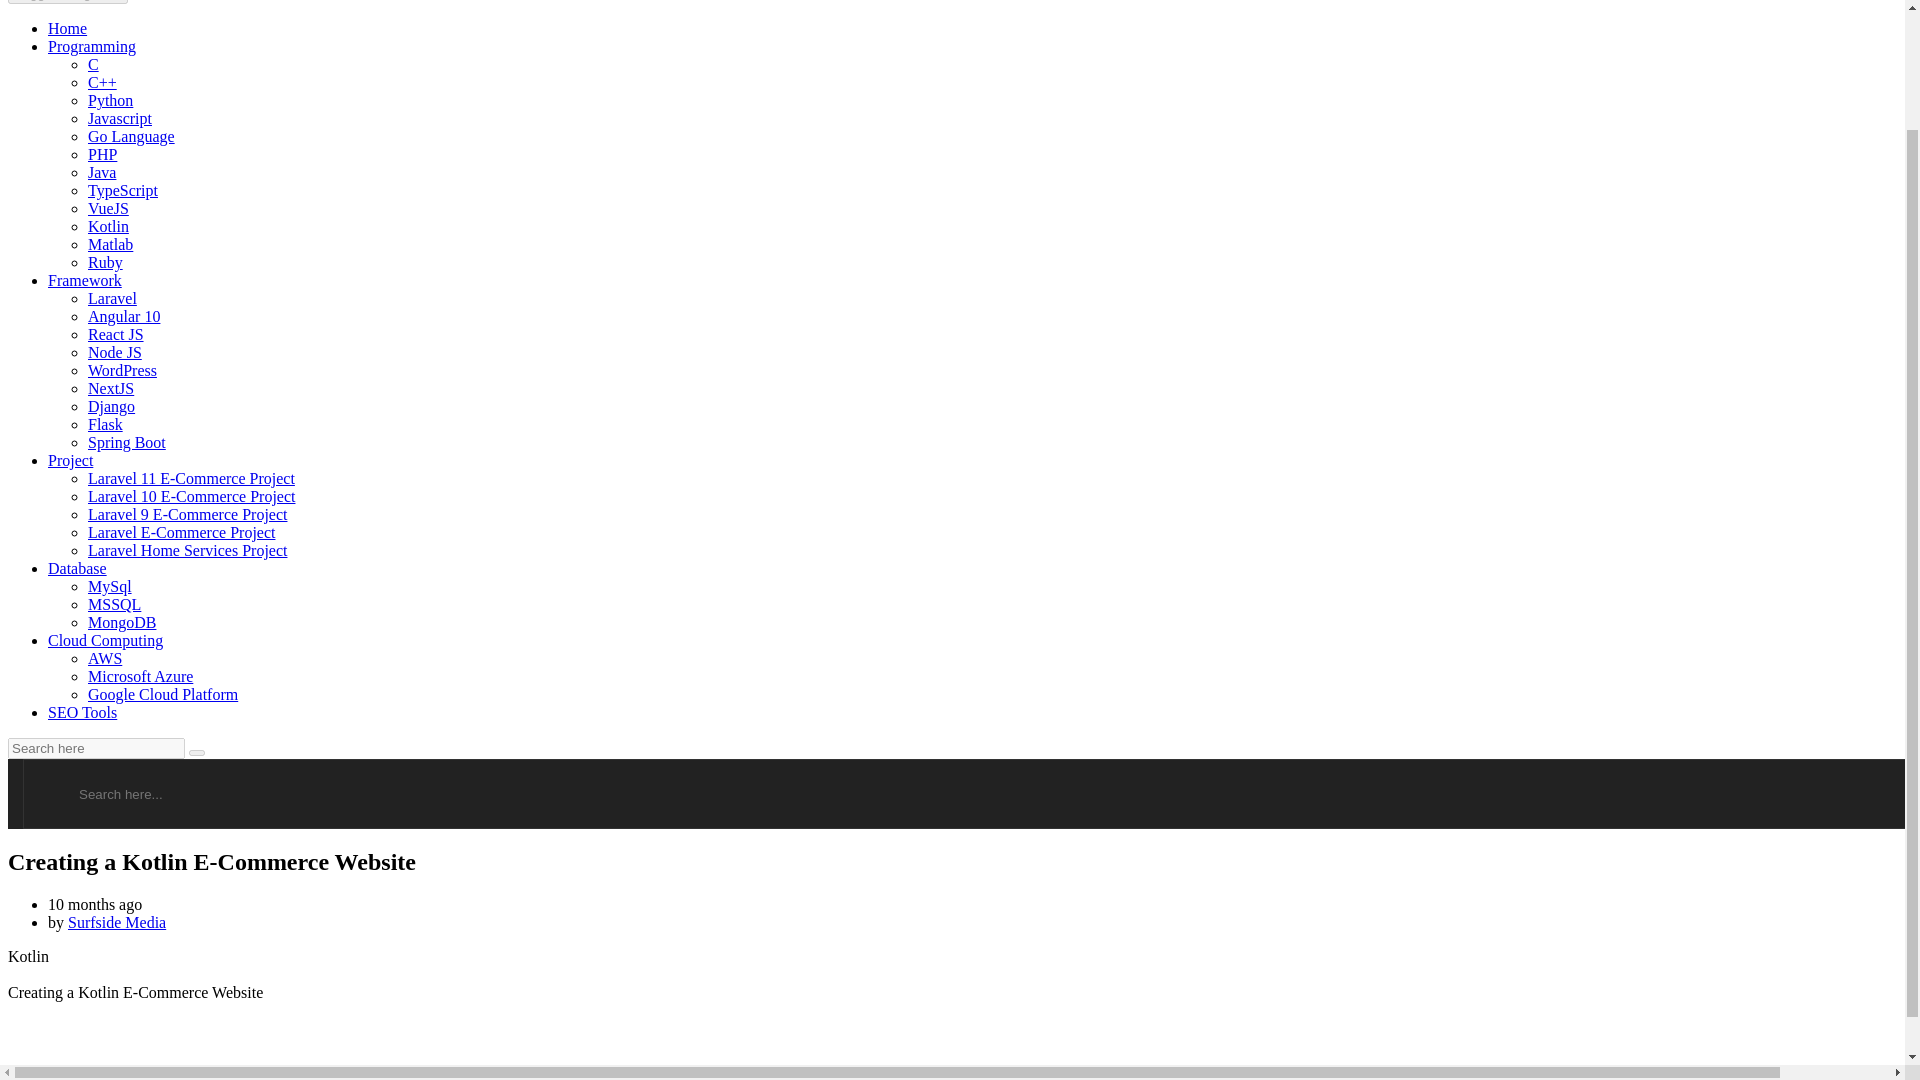 This screenshot has width=1920, height=1080. Describe the element at coordinates (110, 100) in the screenshot. I see `Python` at that location.